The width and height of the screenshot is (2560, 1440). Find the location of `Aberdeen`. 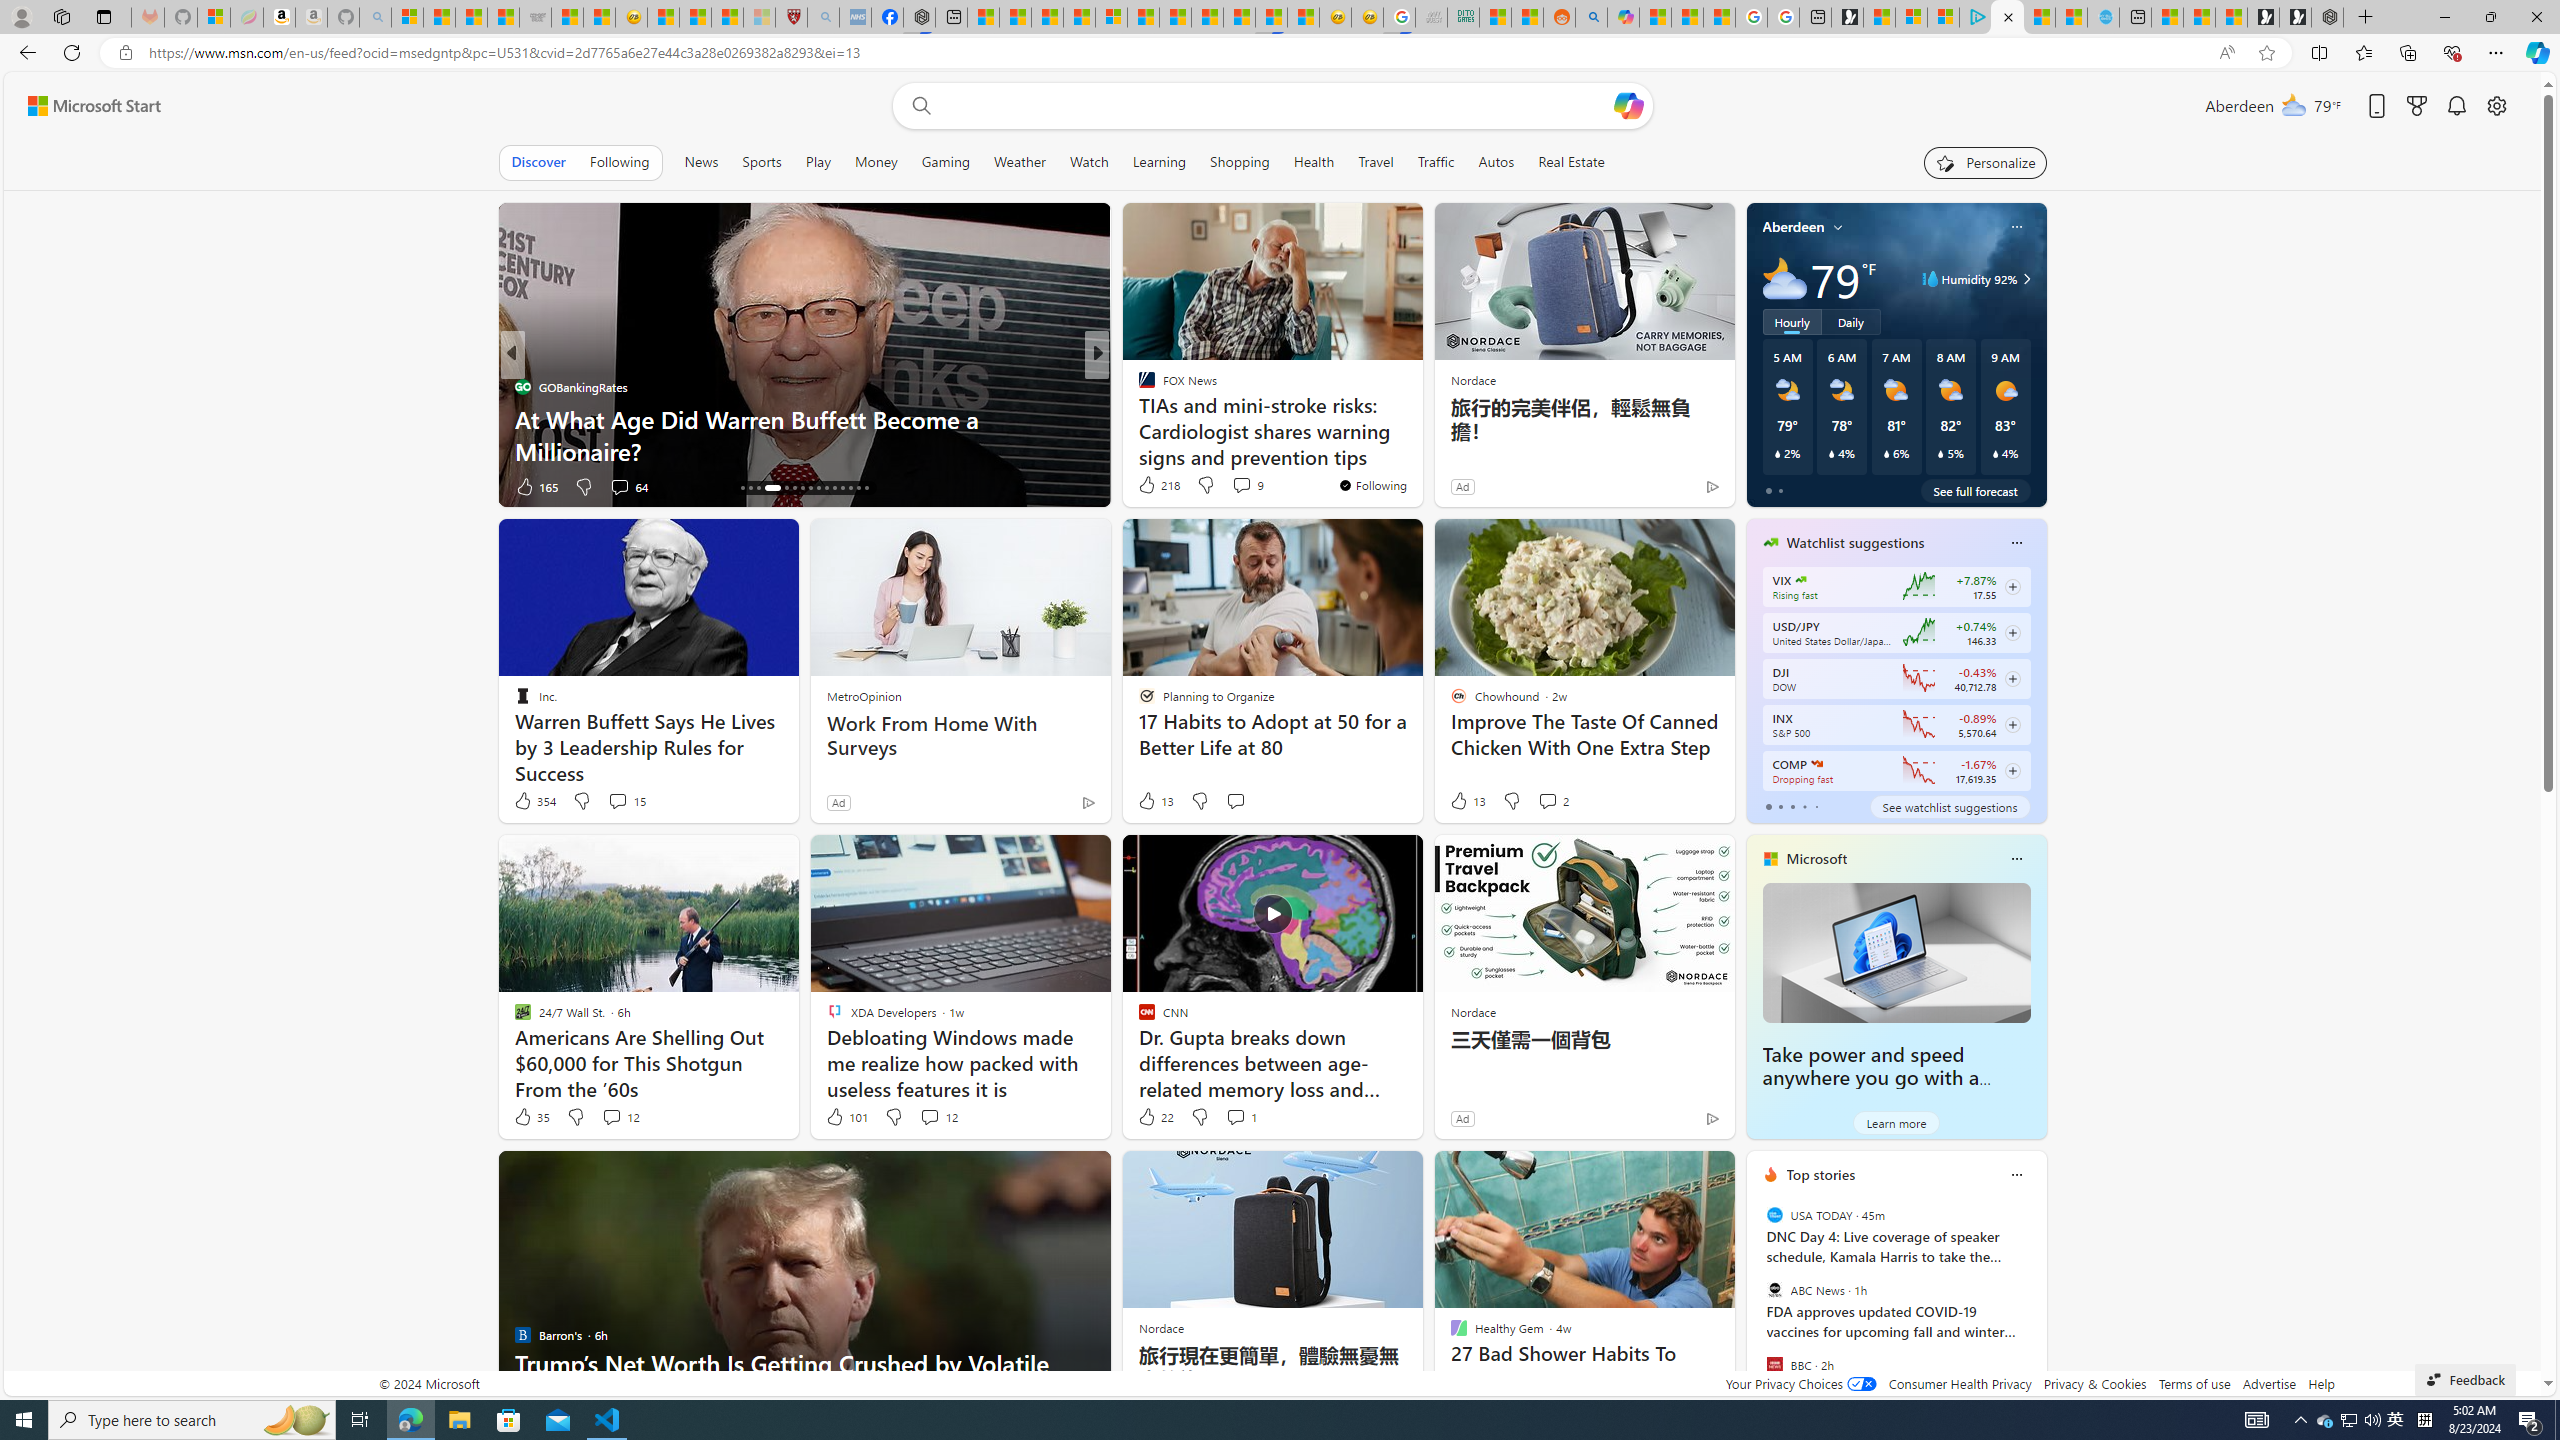

Aberdeen is located at coordinates (1793, 226).